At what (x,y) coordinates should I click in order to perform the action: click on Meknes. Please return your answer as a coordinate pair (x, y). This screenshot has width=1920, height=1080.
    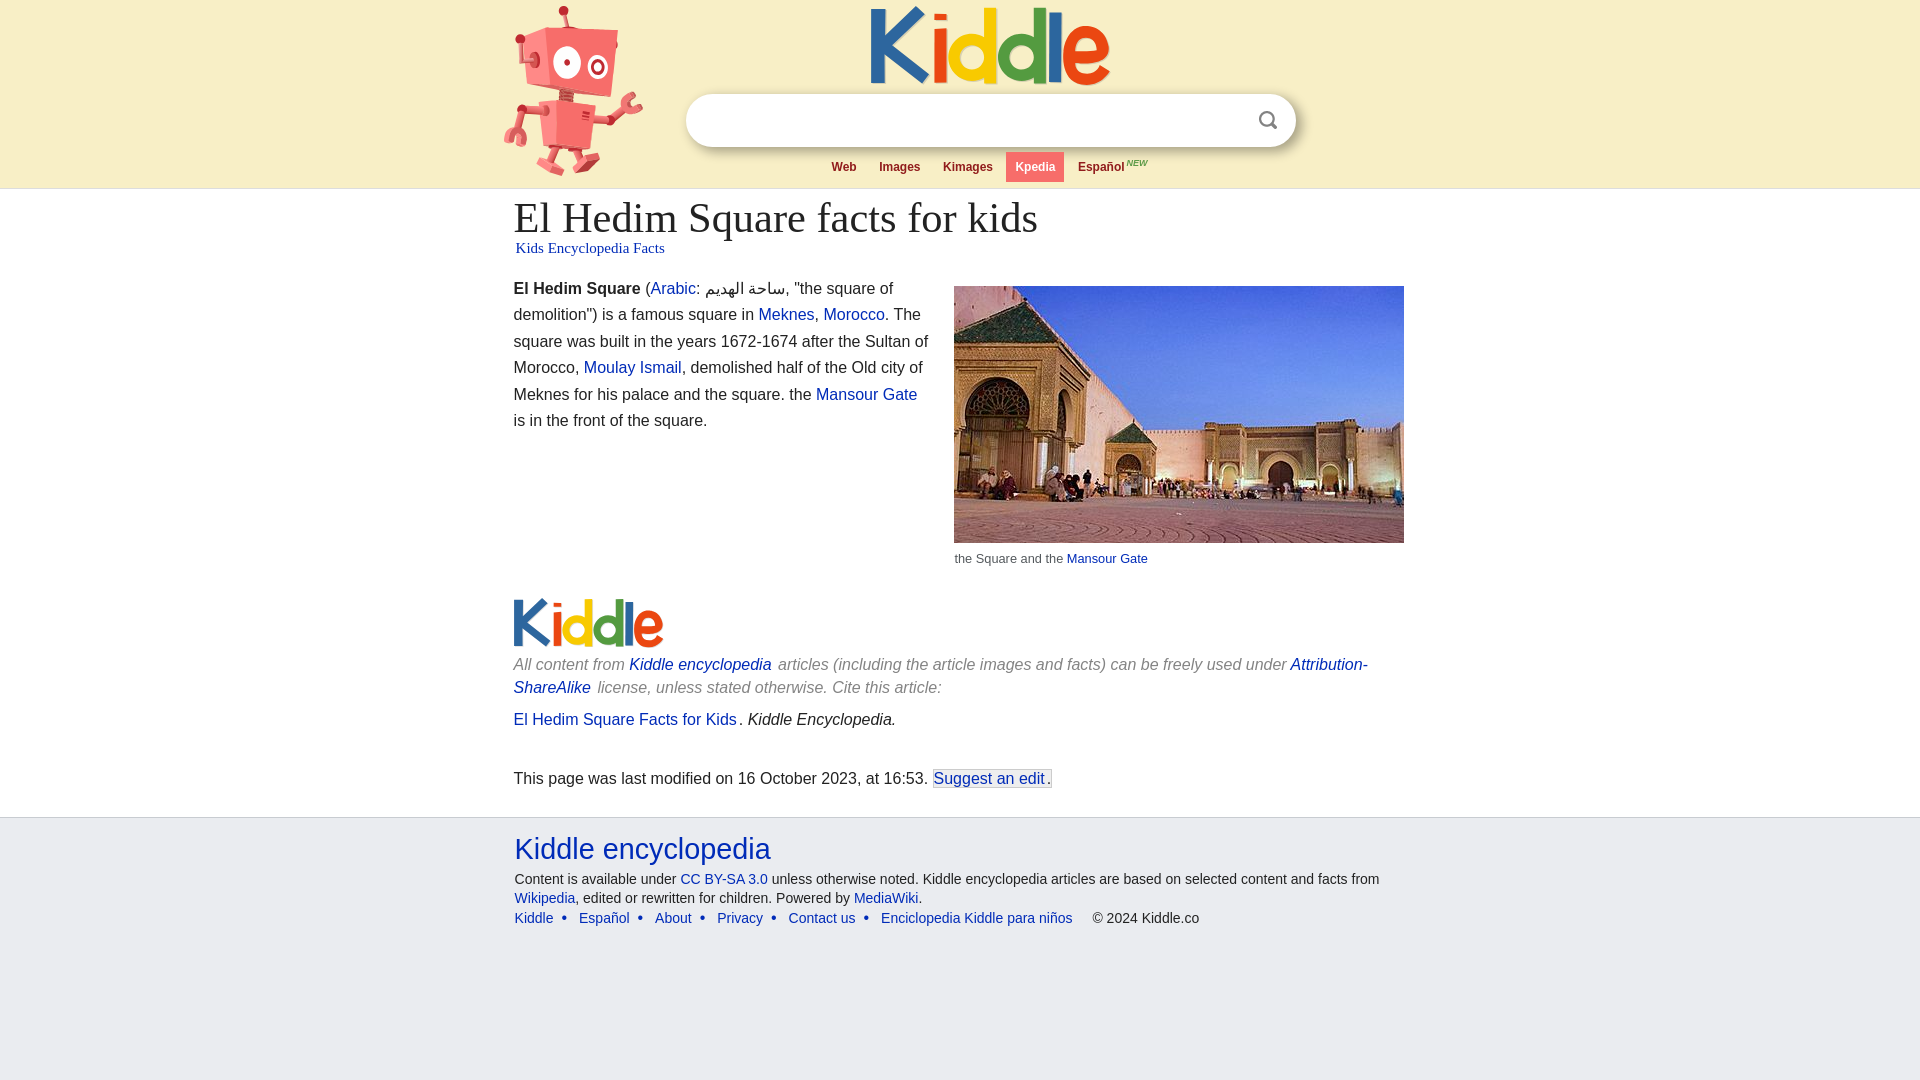
    Looking at the image, I should click on (786, 314).